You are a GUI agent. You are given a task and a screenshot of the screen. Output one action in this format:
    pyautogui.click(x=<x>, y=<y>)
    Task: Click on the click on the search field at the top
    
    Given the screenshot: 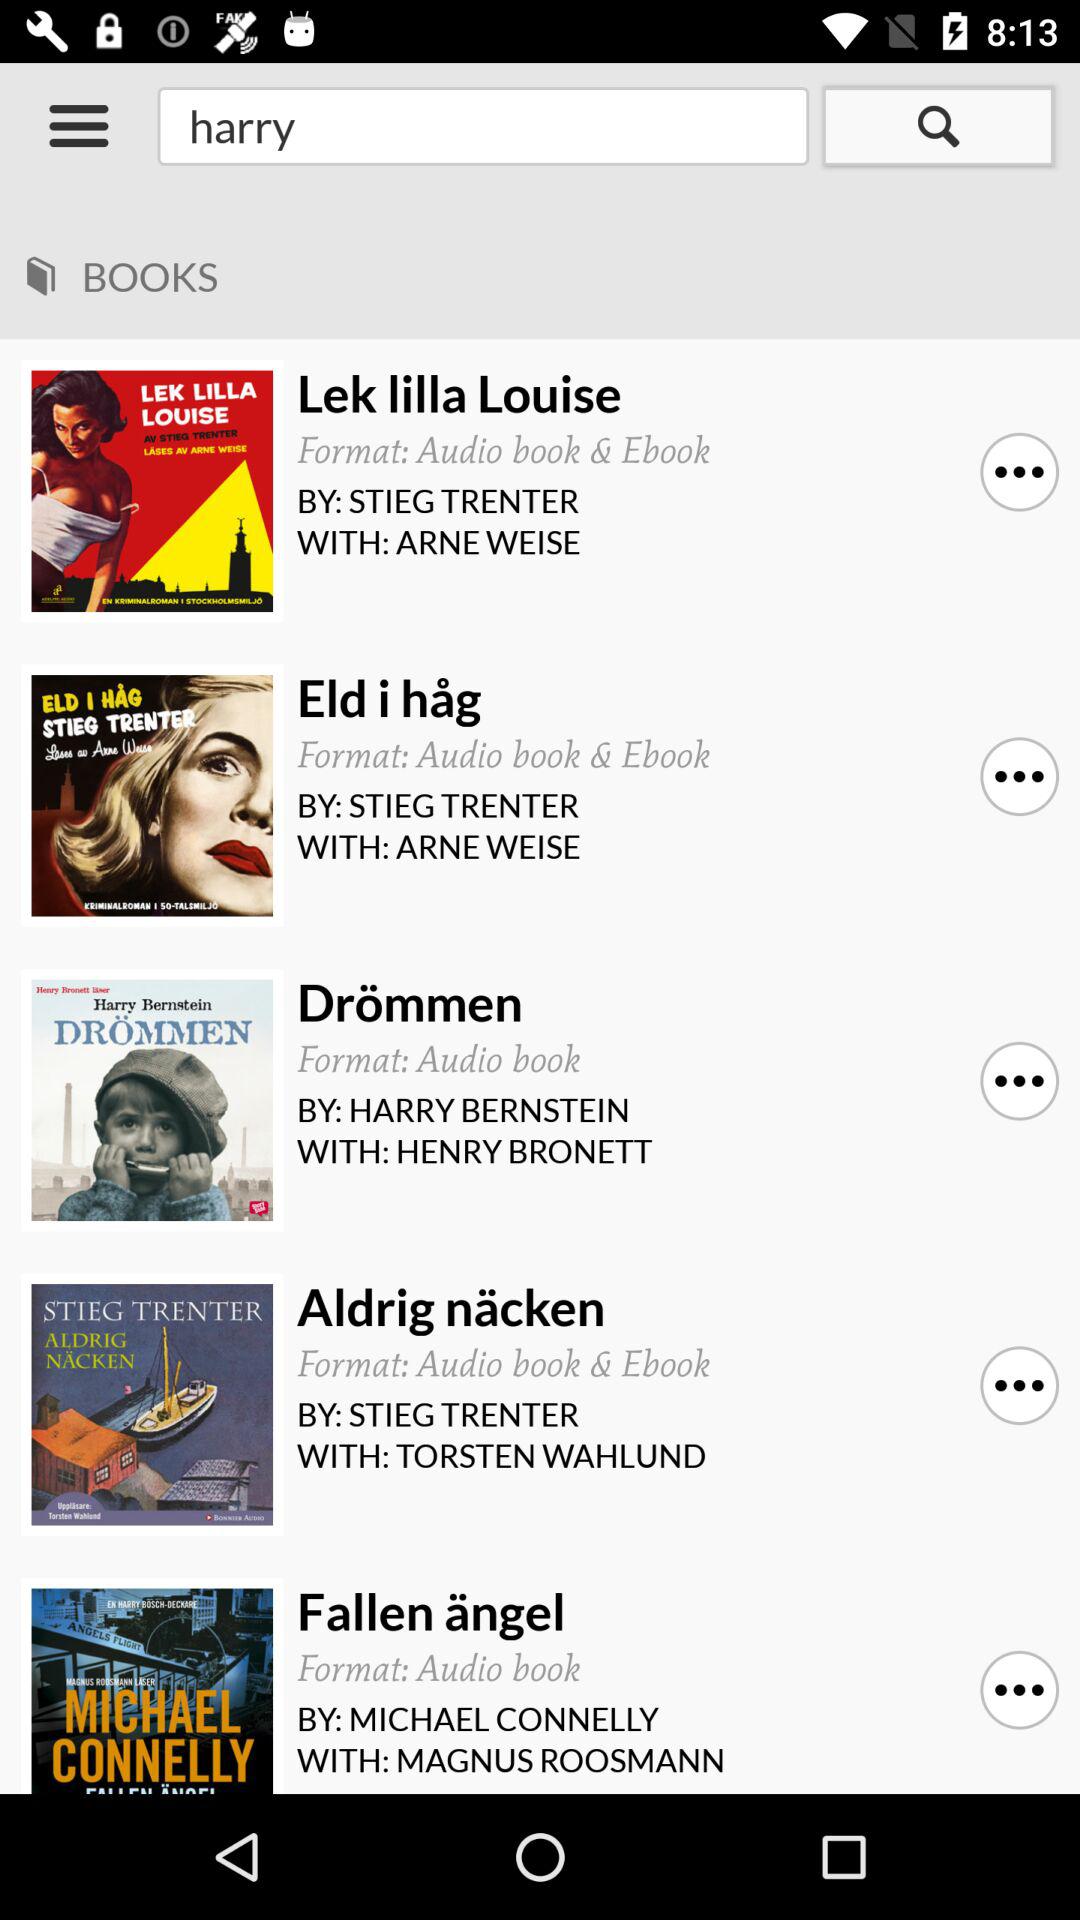 What is the action you would take?
    pyautogui.click(x=482, y=126)
    